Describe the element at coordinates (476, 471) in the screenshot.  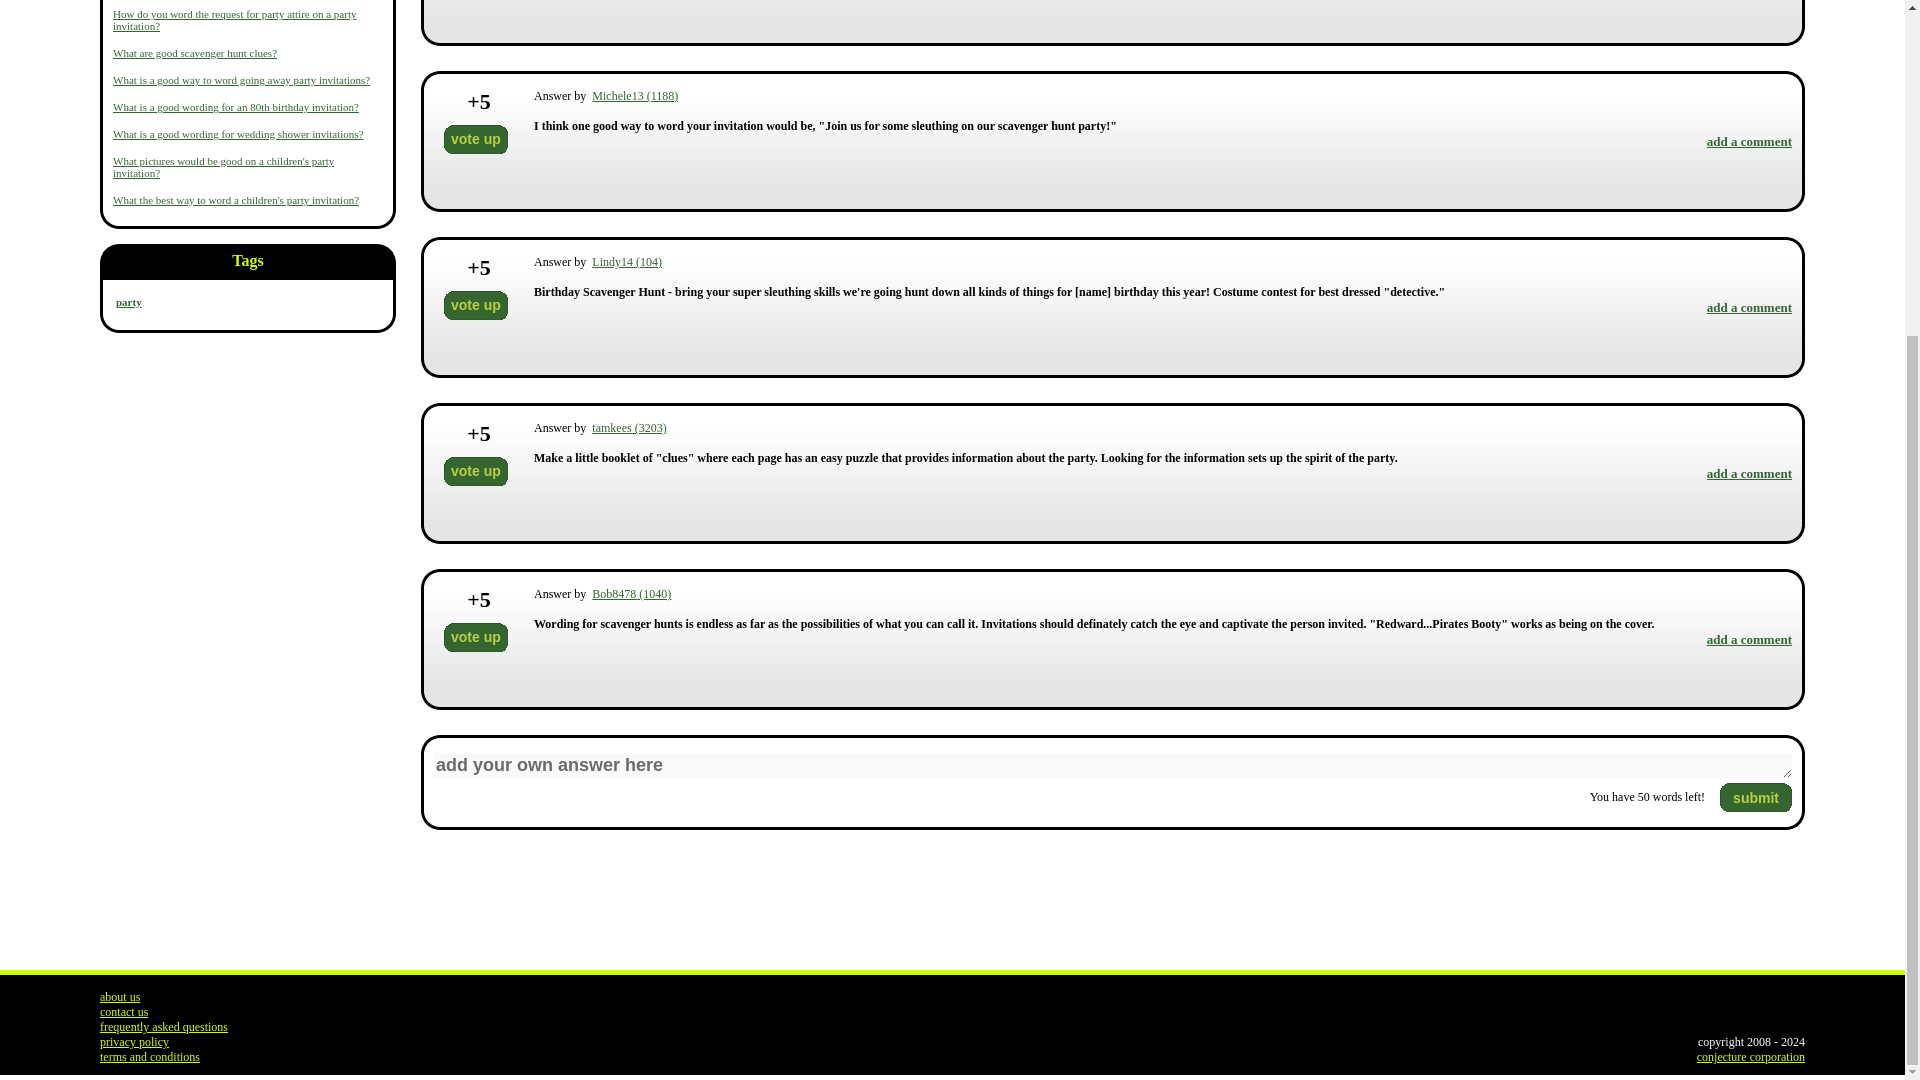
I see `vote up` at that location.